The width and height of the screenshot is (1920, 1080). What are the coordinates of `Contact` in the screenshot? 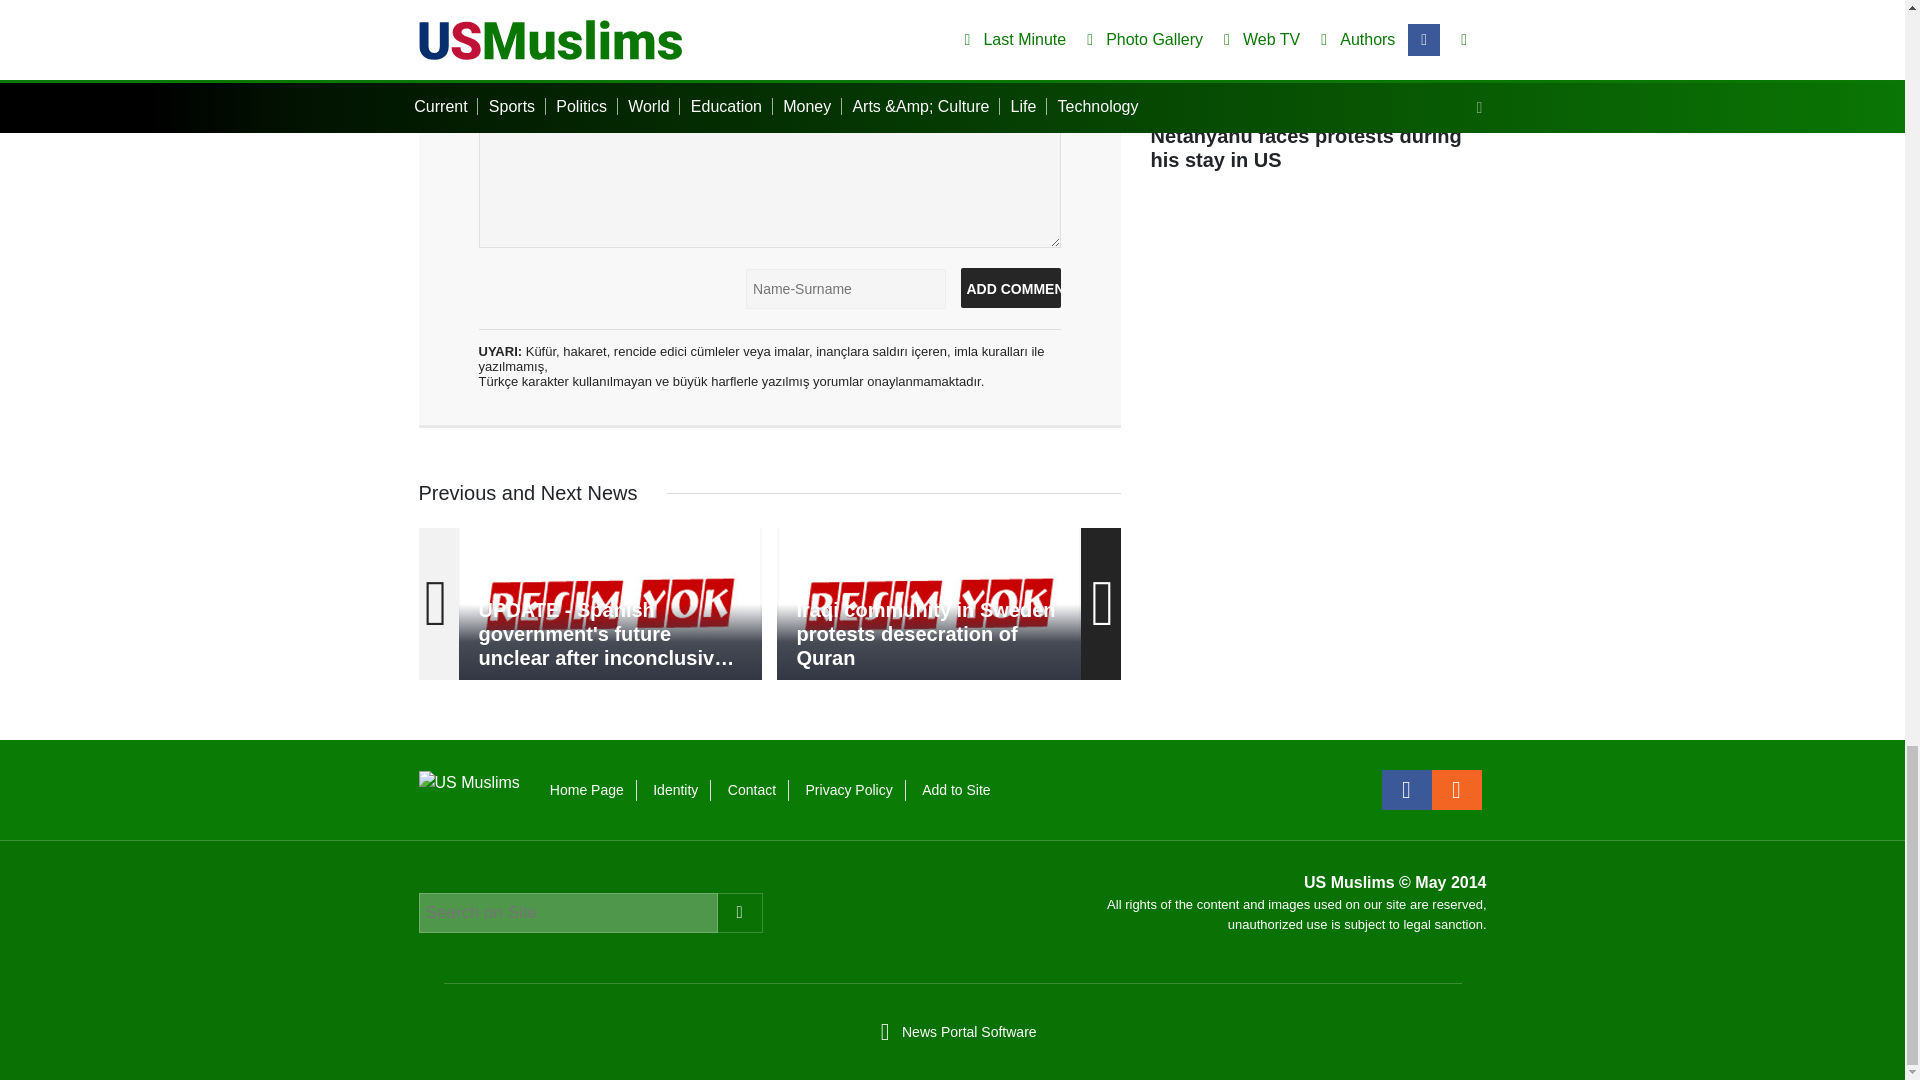 It's located at (751, 790).